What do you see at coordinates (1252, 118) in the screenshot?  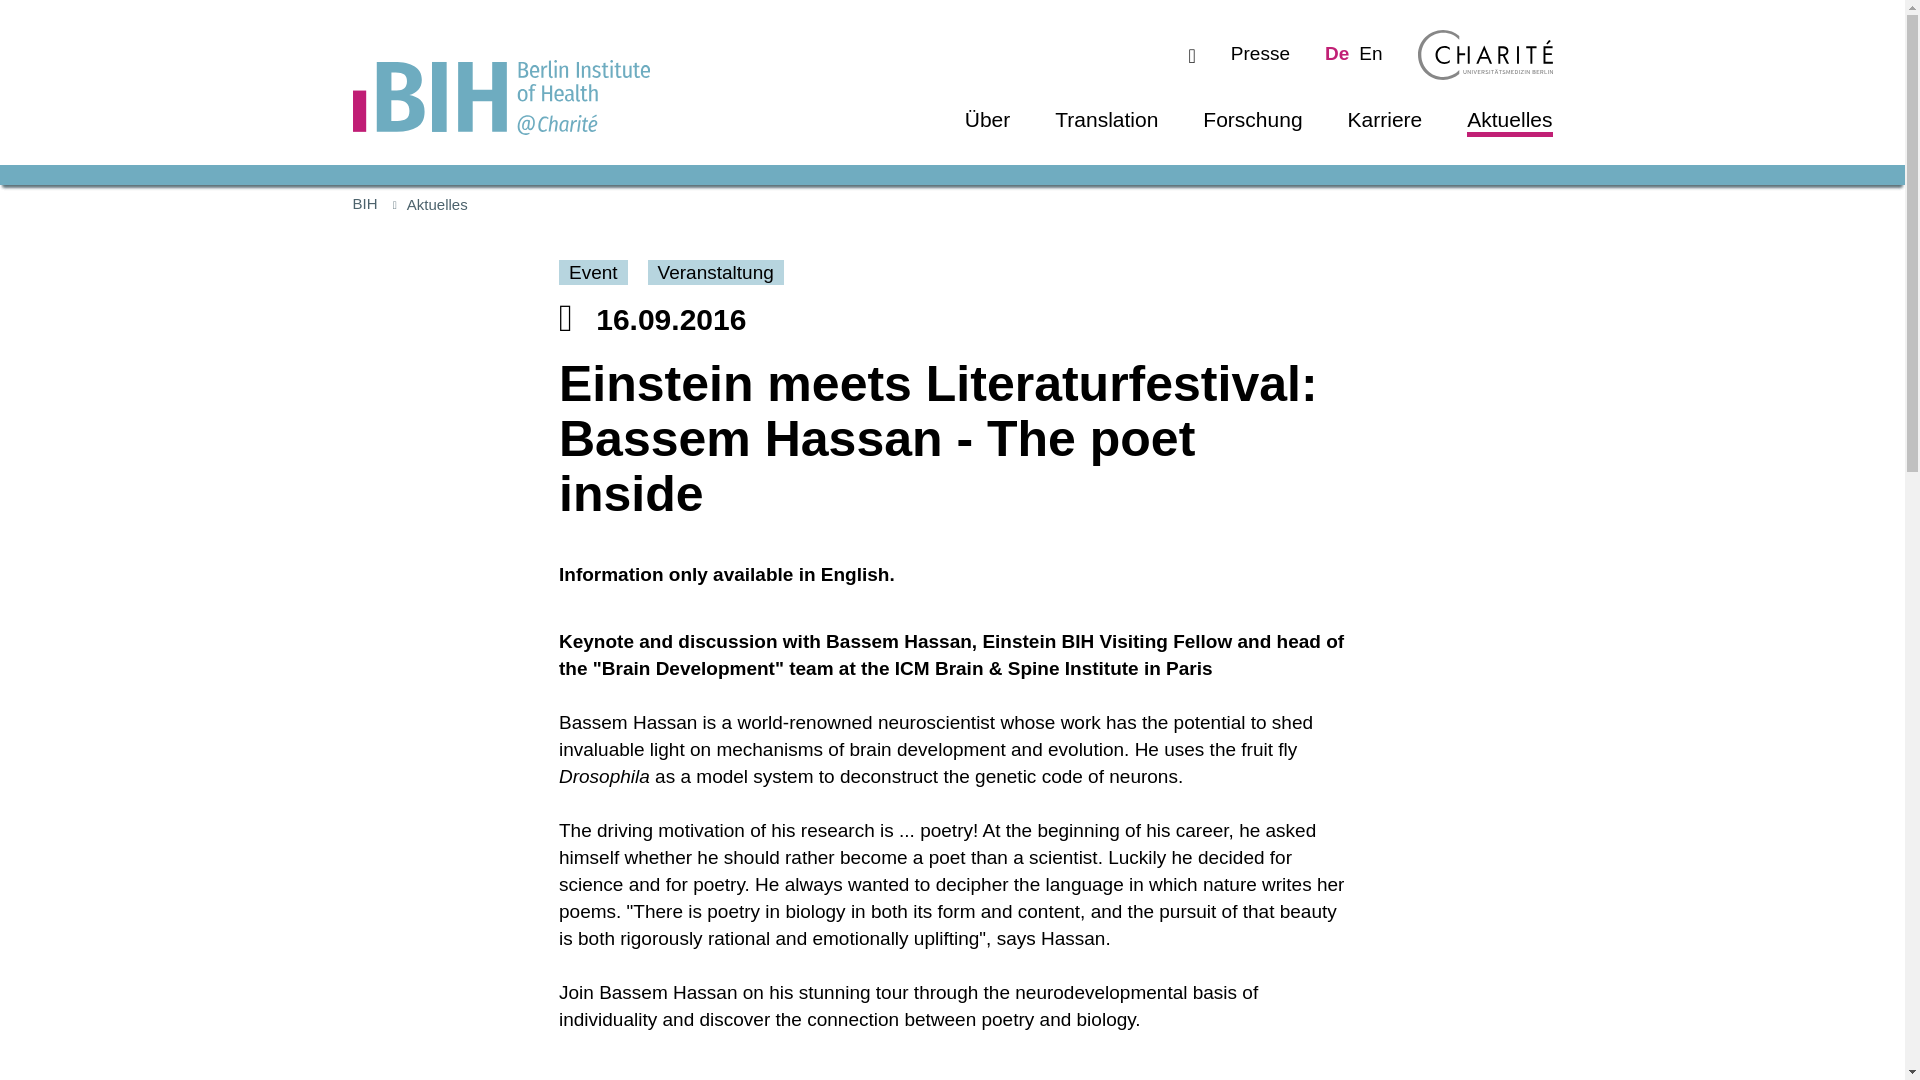 I see `Forschung` at bounding box center [1252, 118].